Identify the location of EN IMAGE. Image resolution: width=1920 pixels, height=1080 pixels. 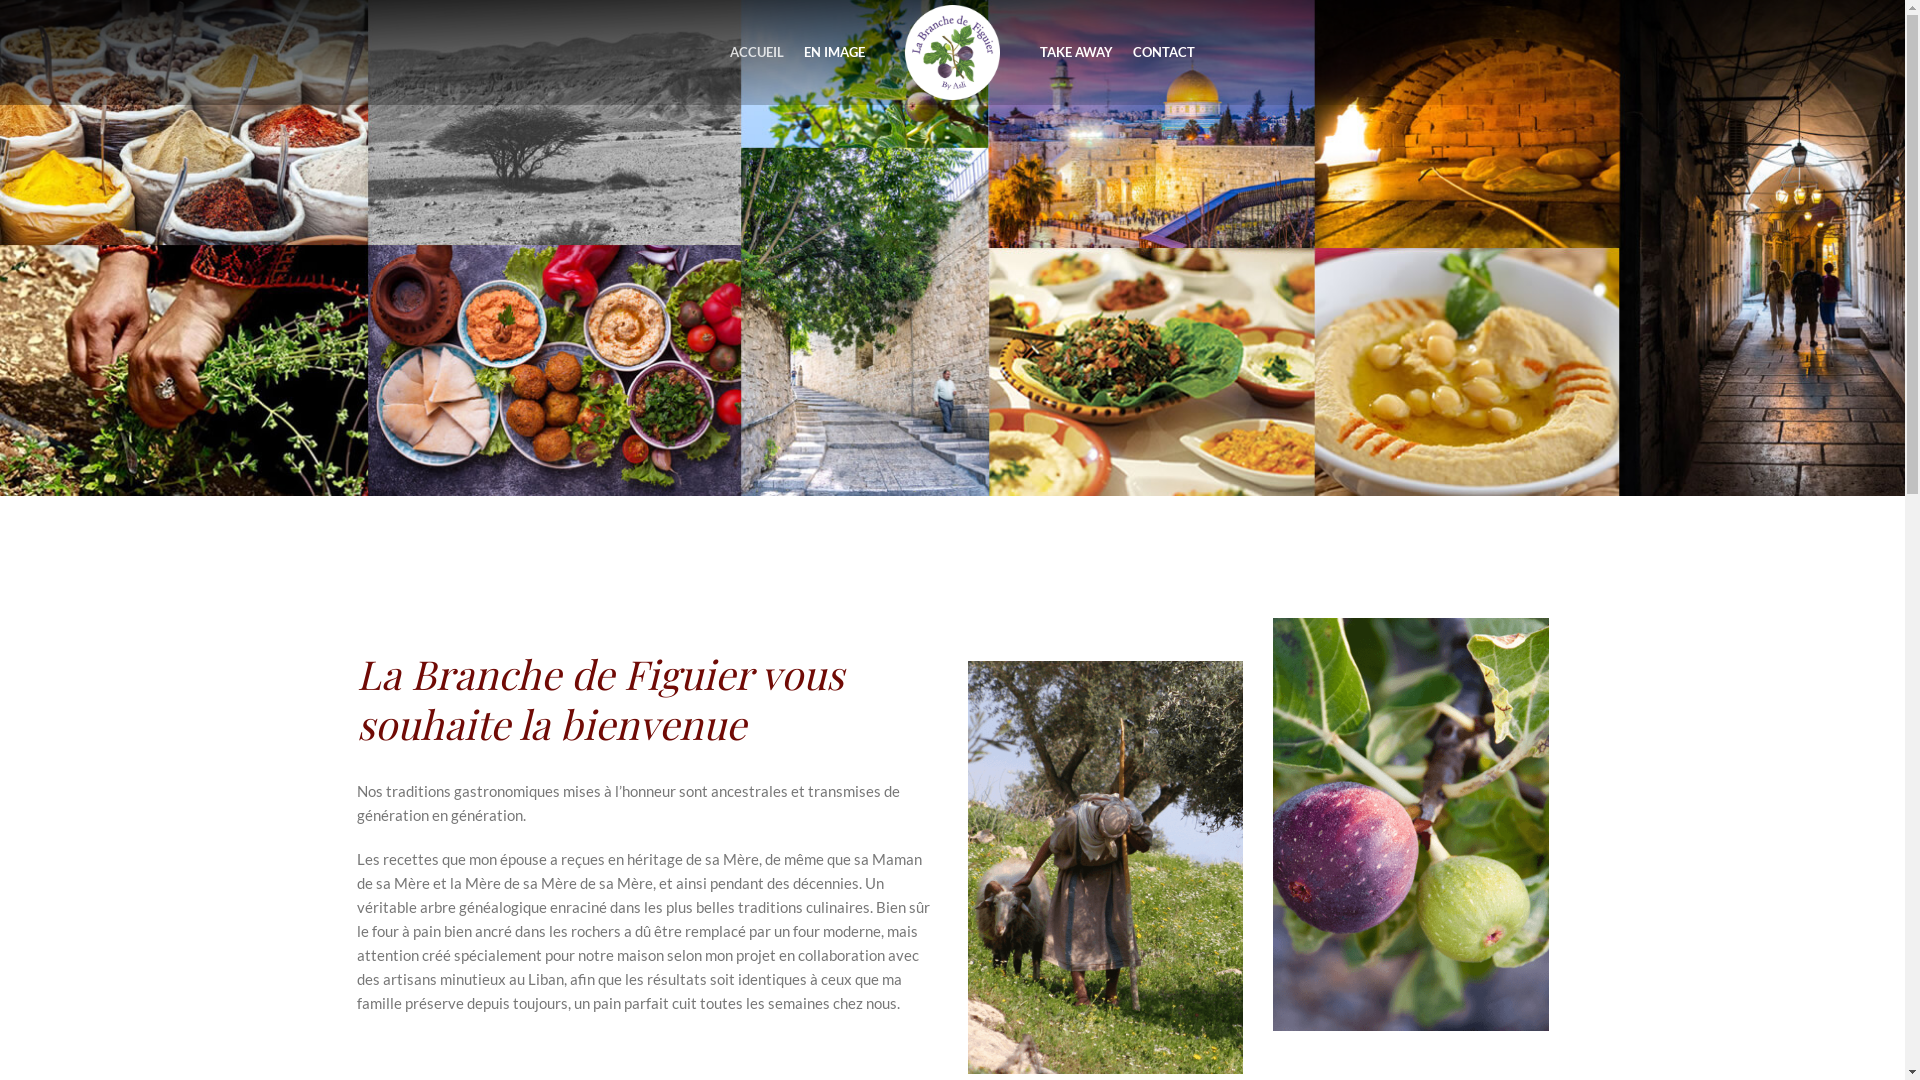
(834, 52).